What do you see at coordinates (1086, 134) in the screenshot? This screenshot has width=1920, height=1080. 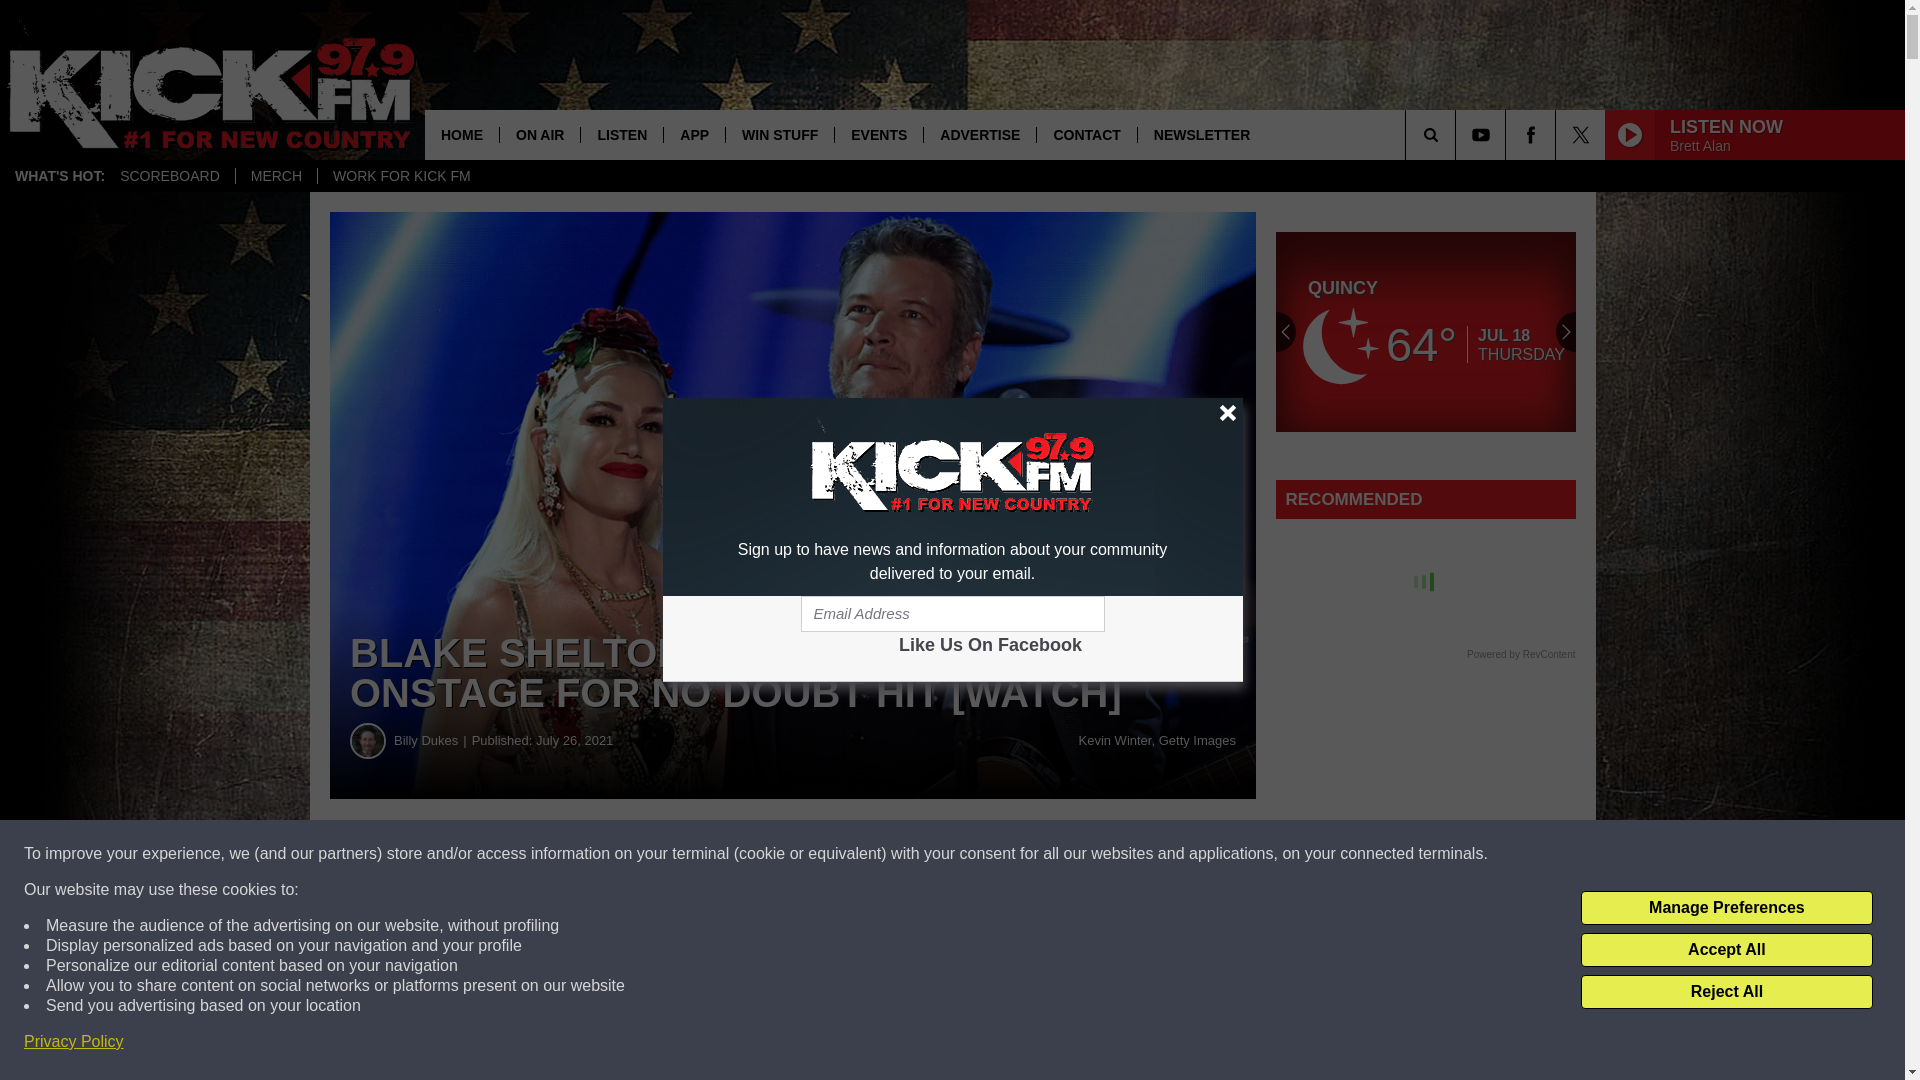 I see `CONTACT` at bounding box center [1086, 134].